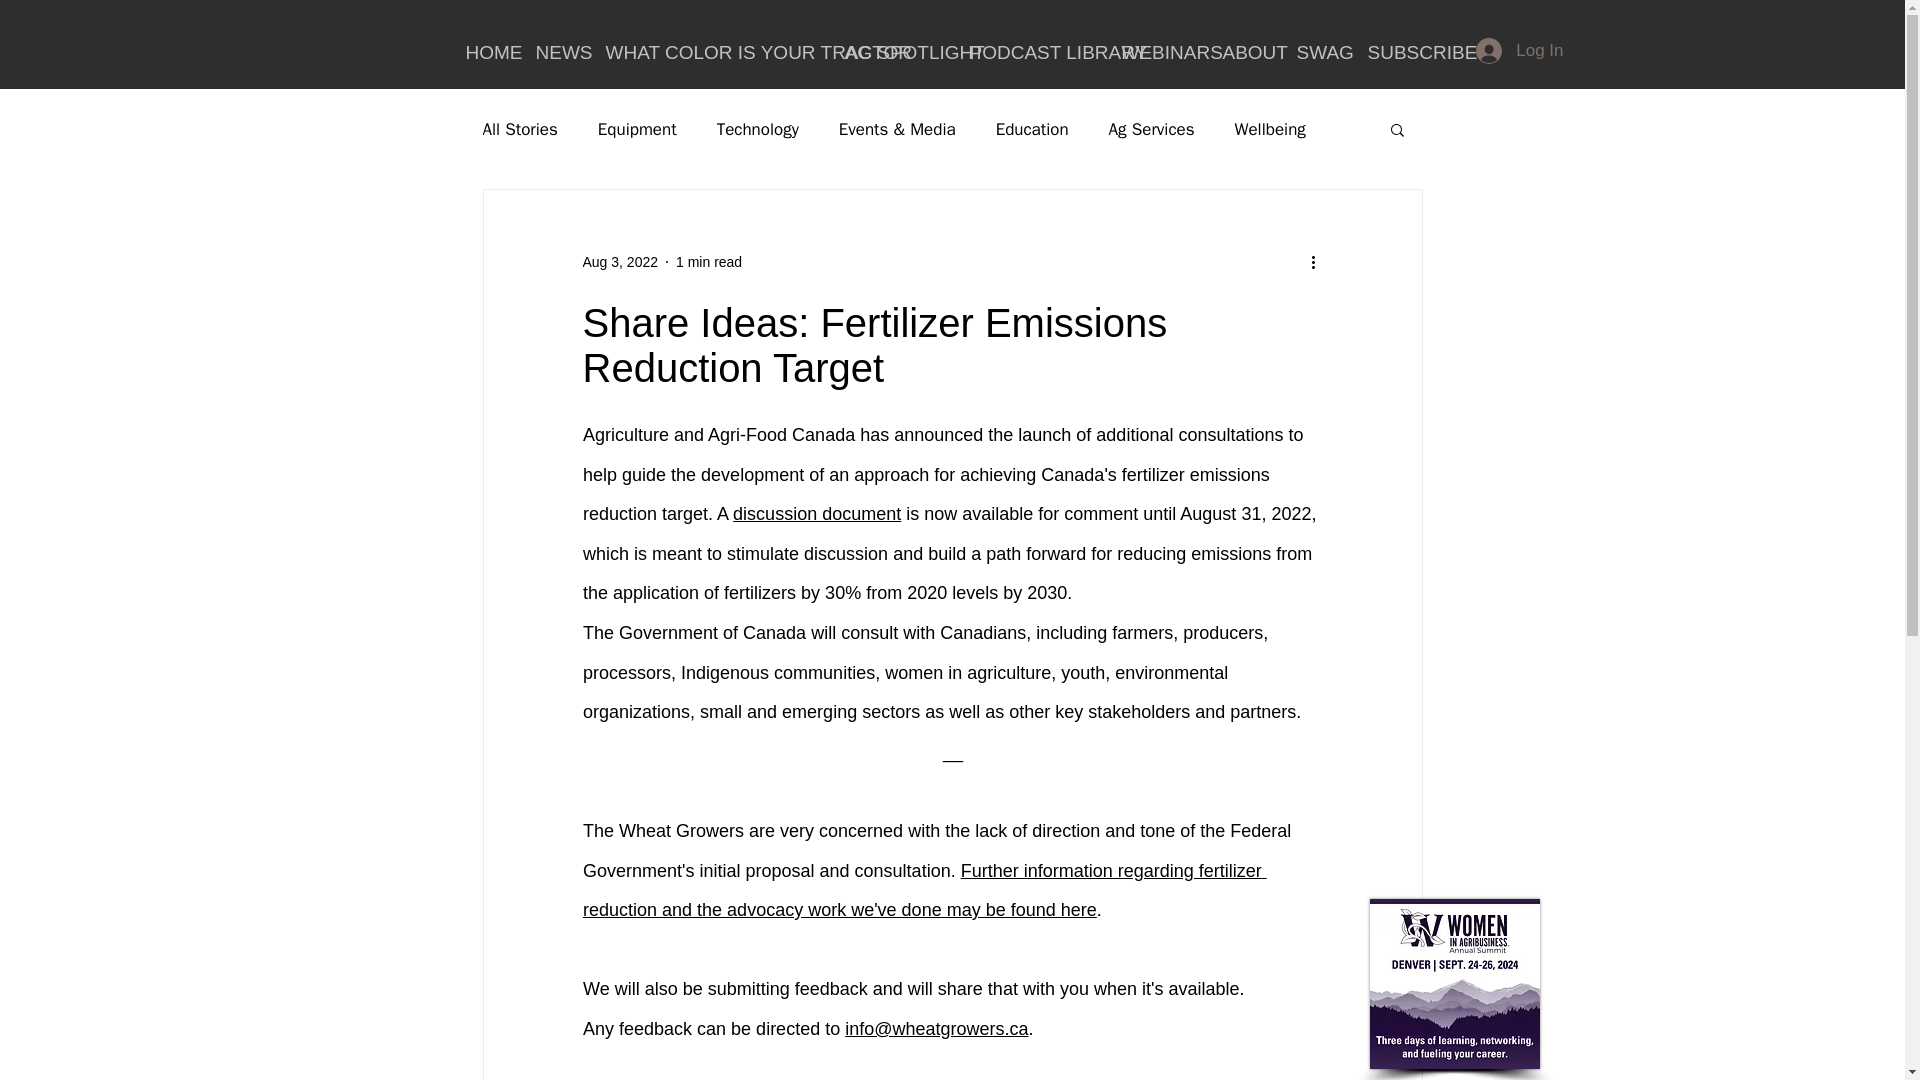 This screenshot has height=1080, width=1920. What do you see at coordinates (518, 129) in the screenshot?
I see `All Stories` at bounding box center [518, 129].